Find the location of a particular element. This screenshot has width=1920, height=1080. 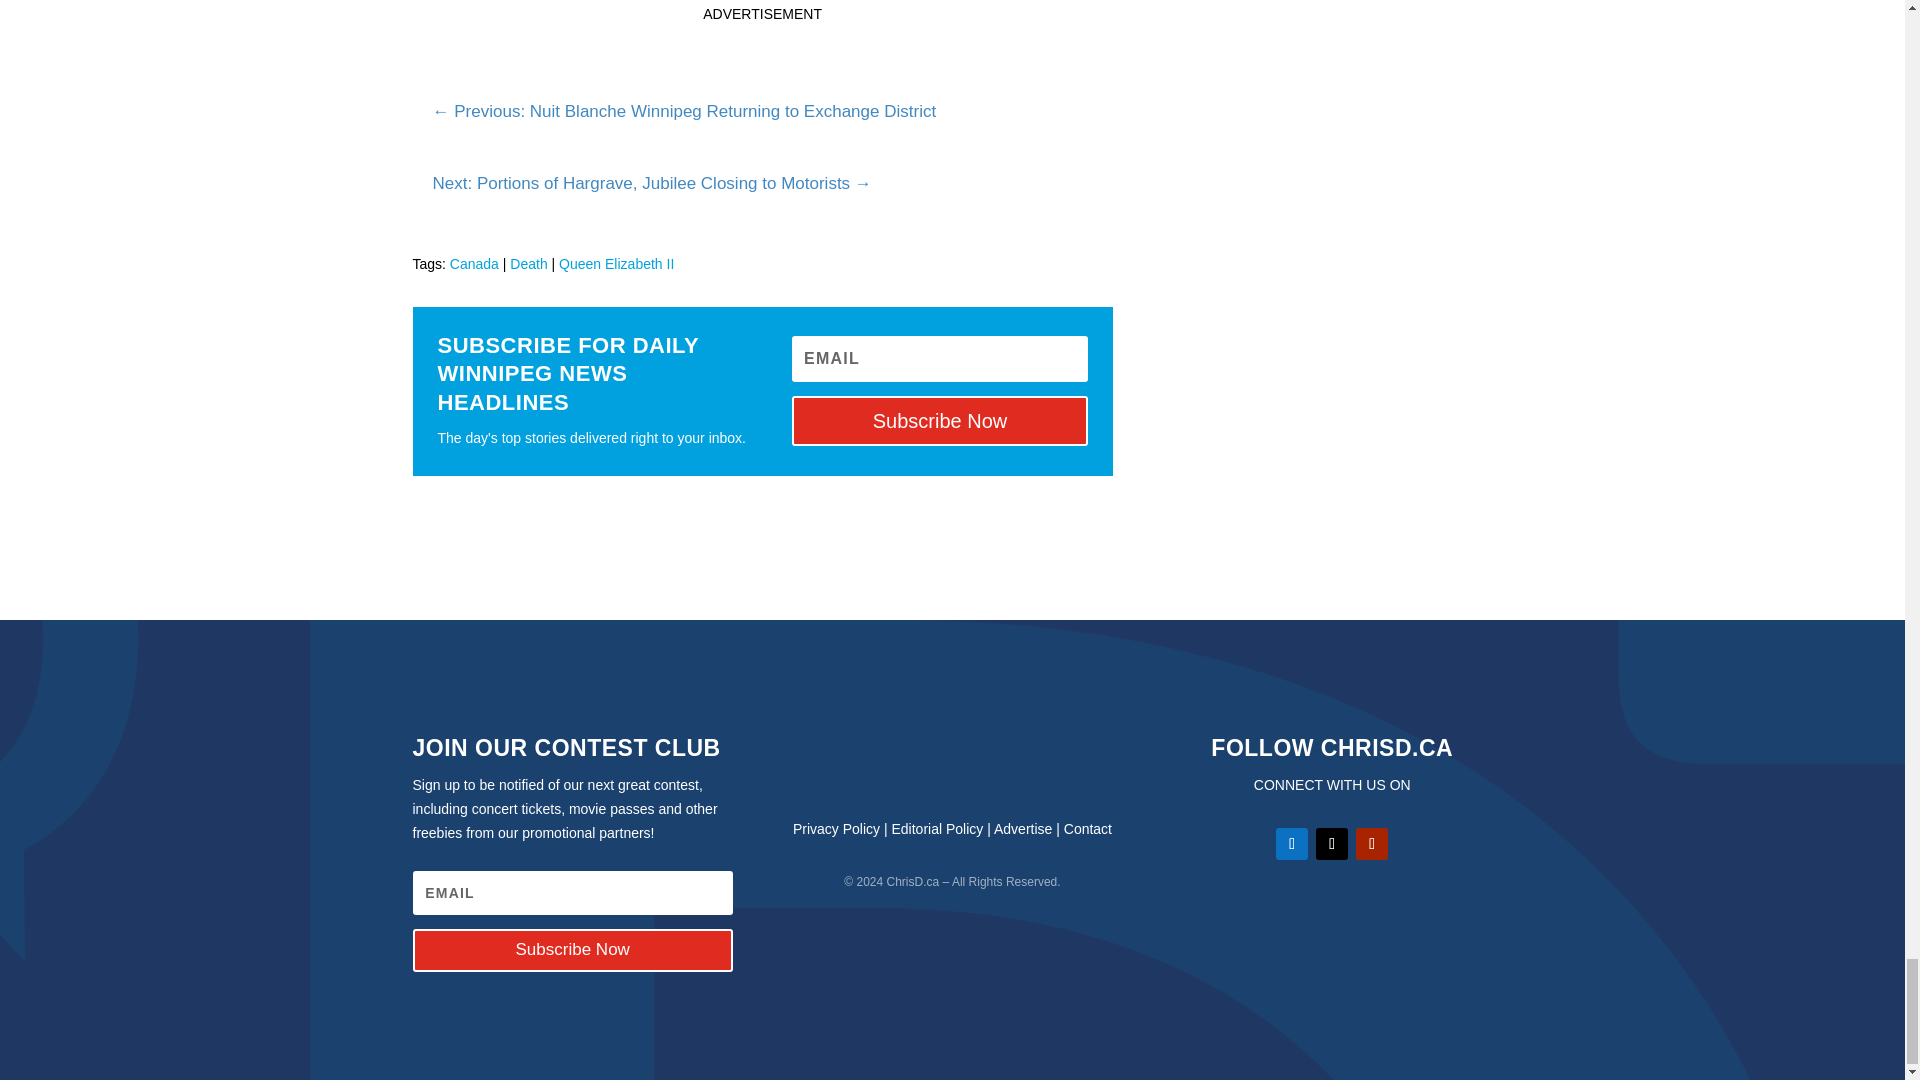

chrisd-logo-footer-300x92 is located at coordinates (952, 761).